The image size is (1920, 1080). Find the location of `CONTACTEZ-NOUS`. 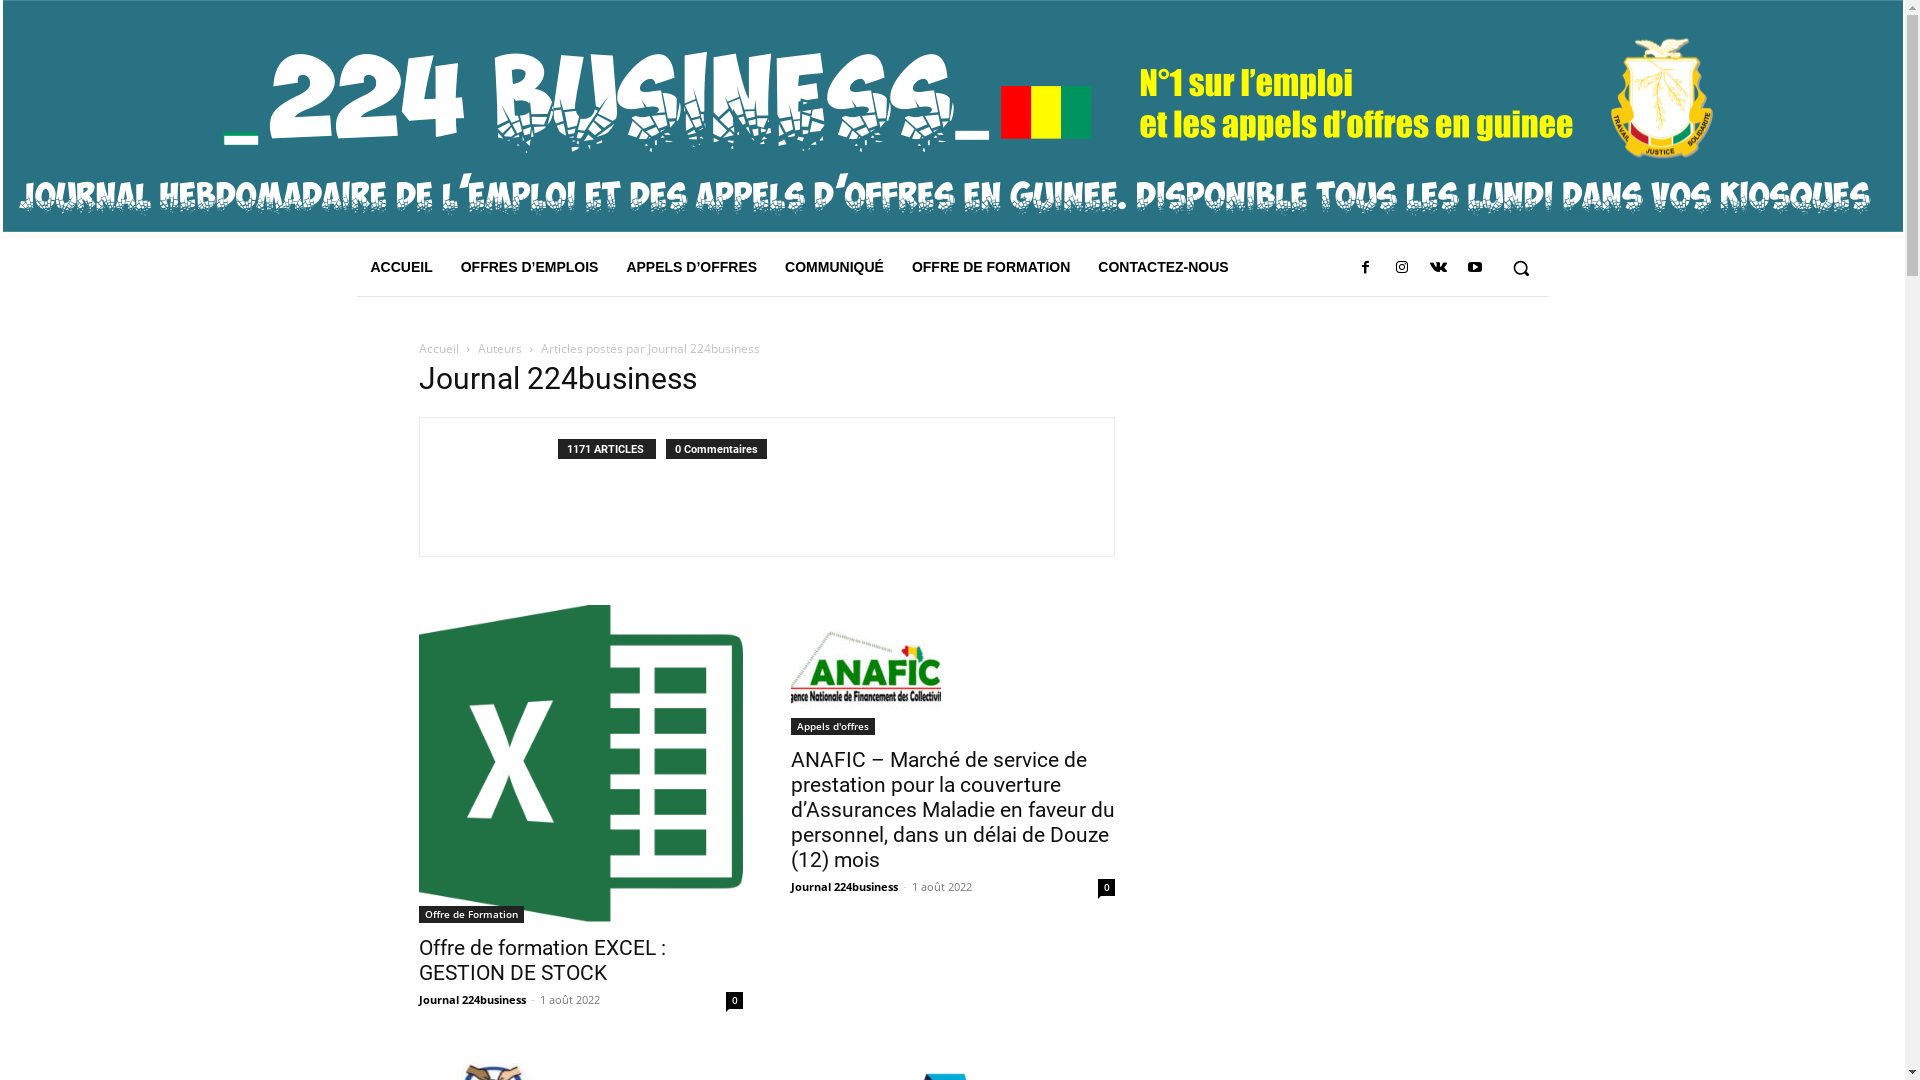

CONTACTEZ-NOUS is located at coordinates (1163, 267).